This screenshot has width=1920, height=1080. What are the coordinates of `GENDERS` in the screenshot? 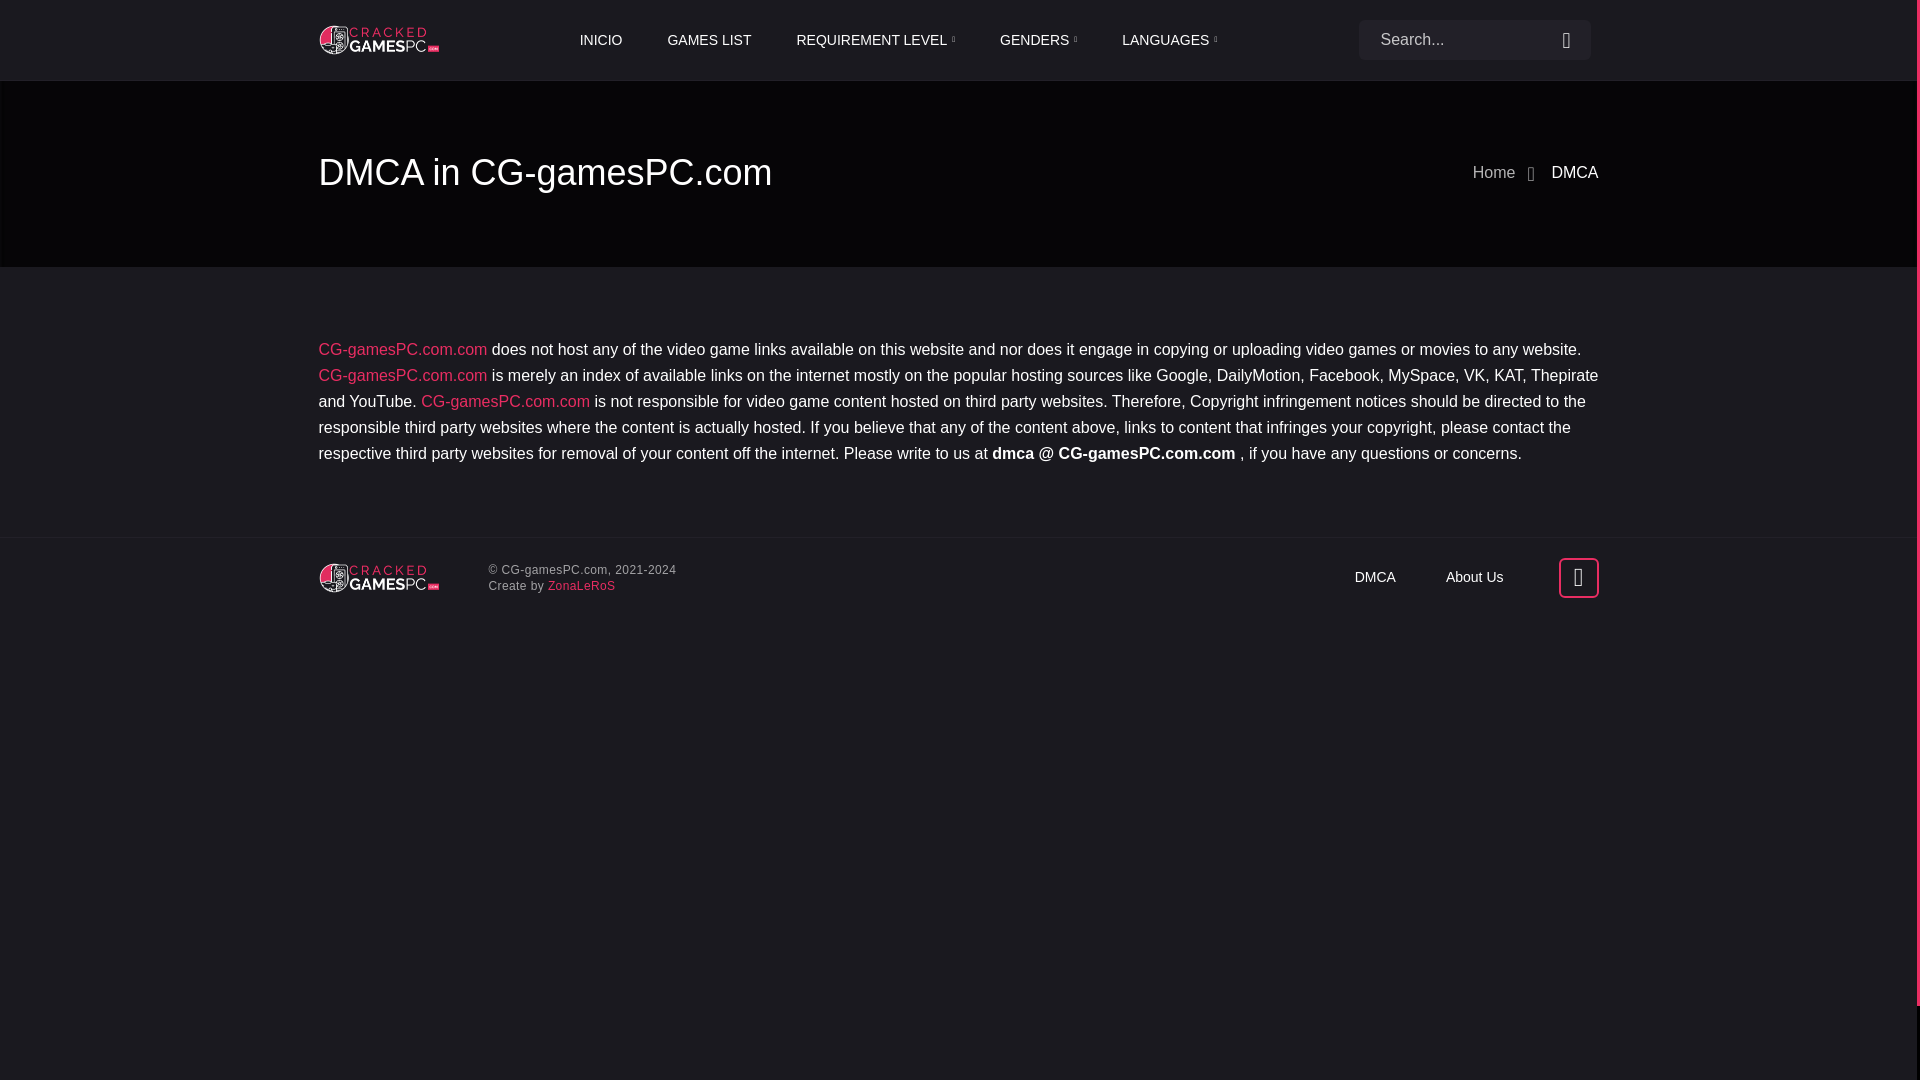 It's located at (1038, 40).